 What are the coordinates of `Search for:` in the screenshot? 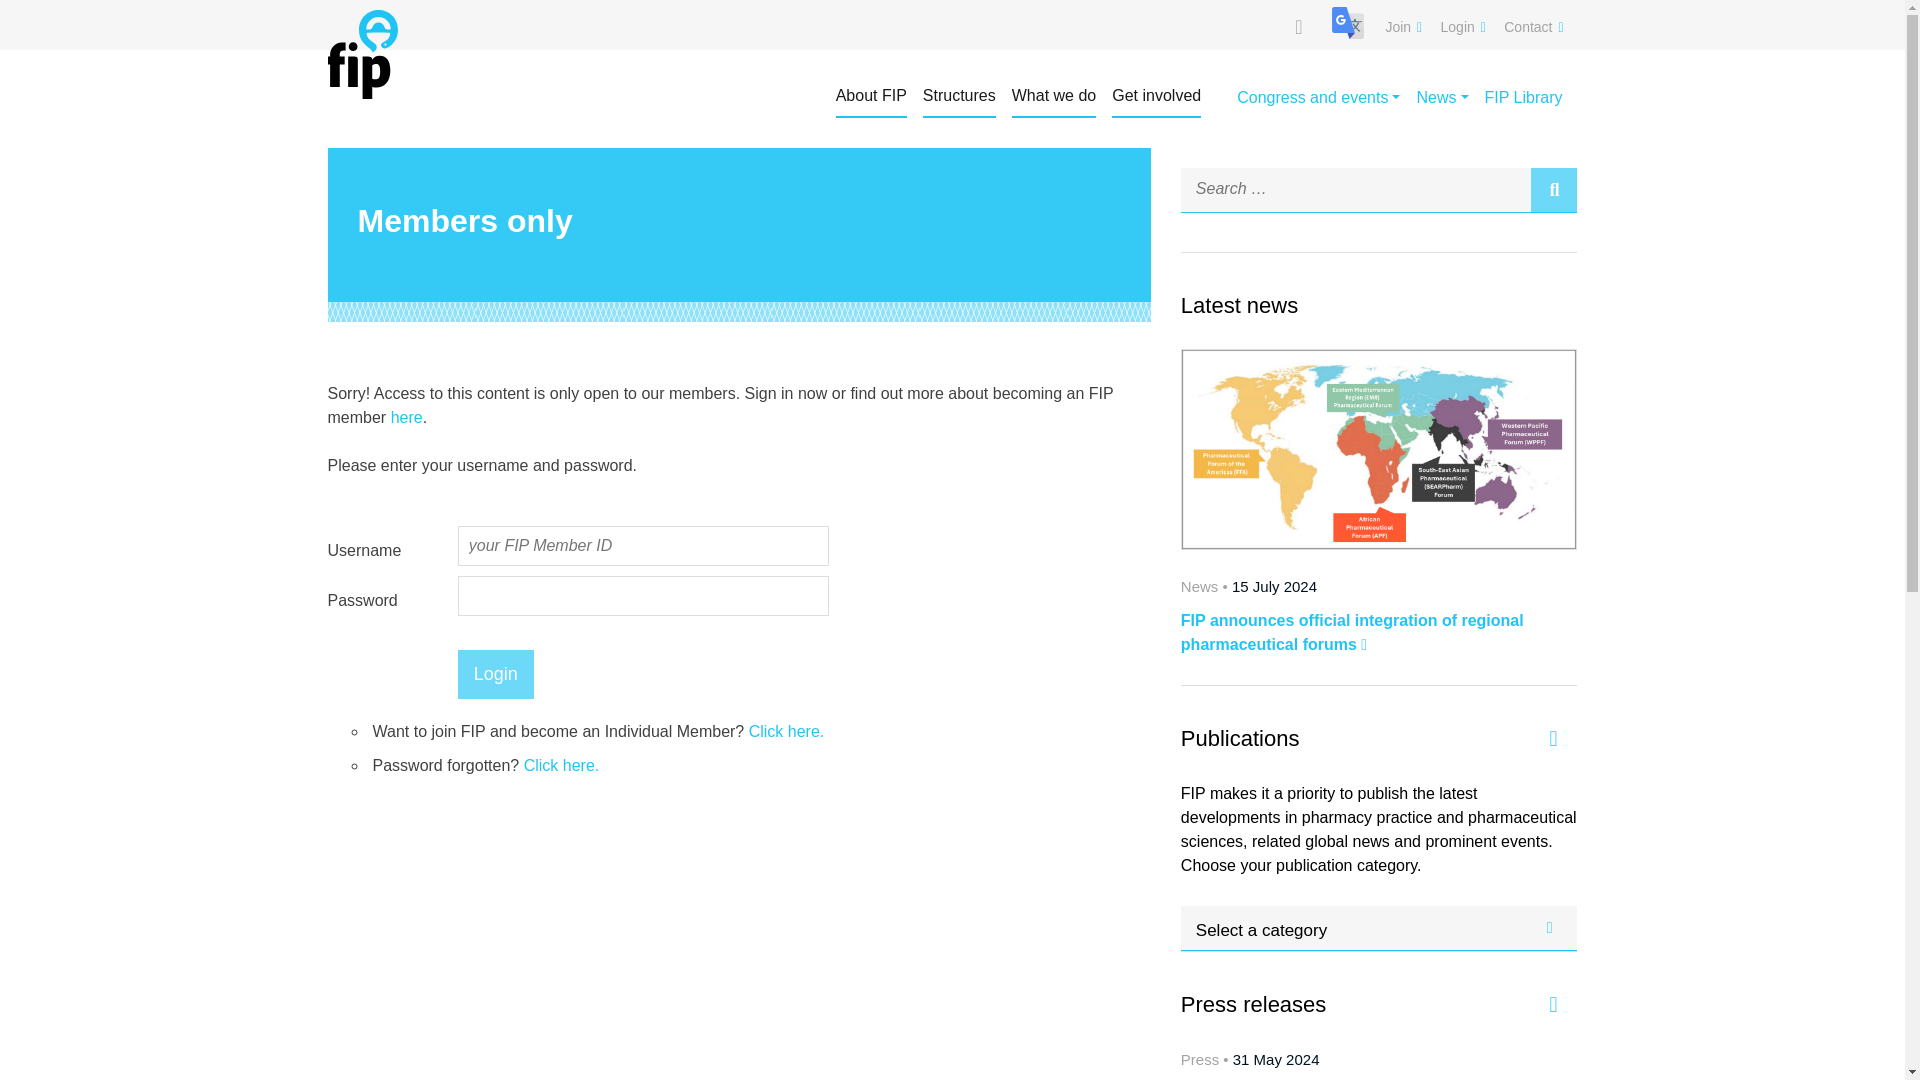 It's located at (1356, 188).